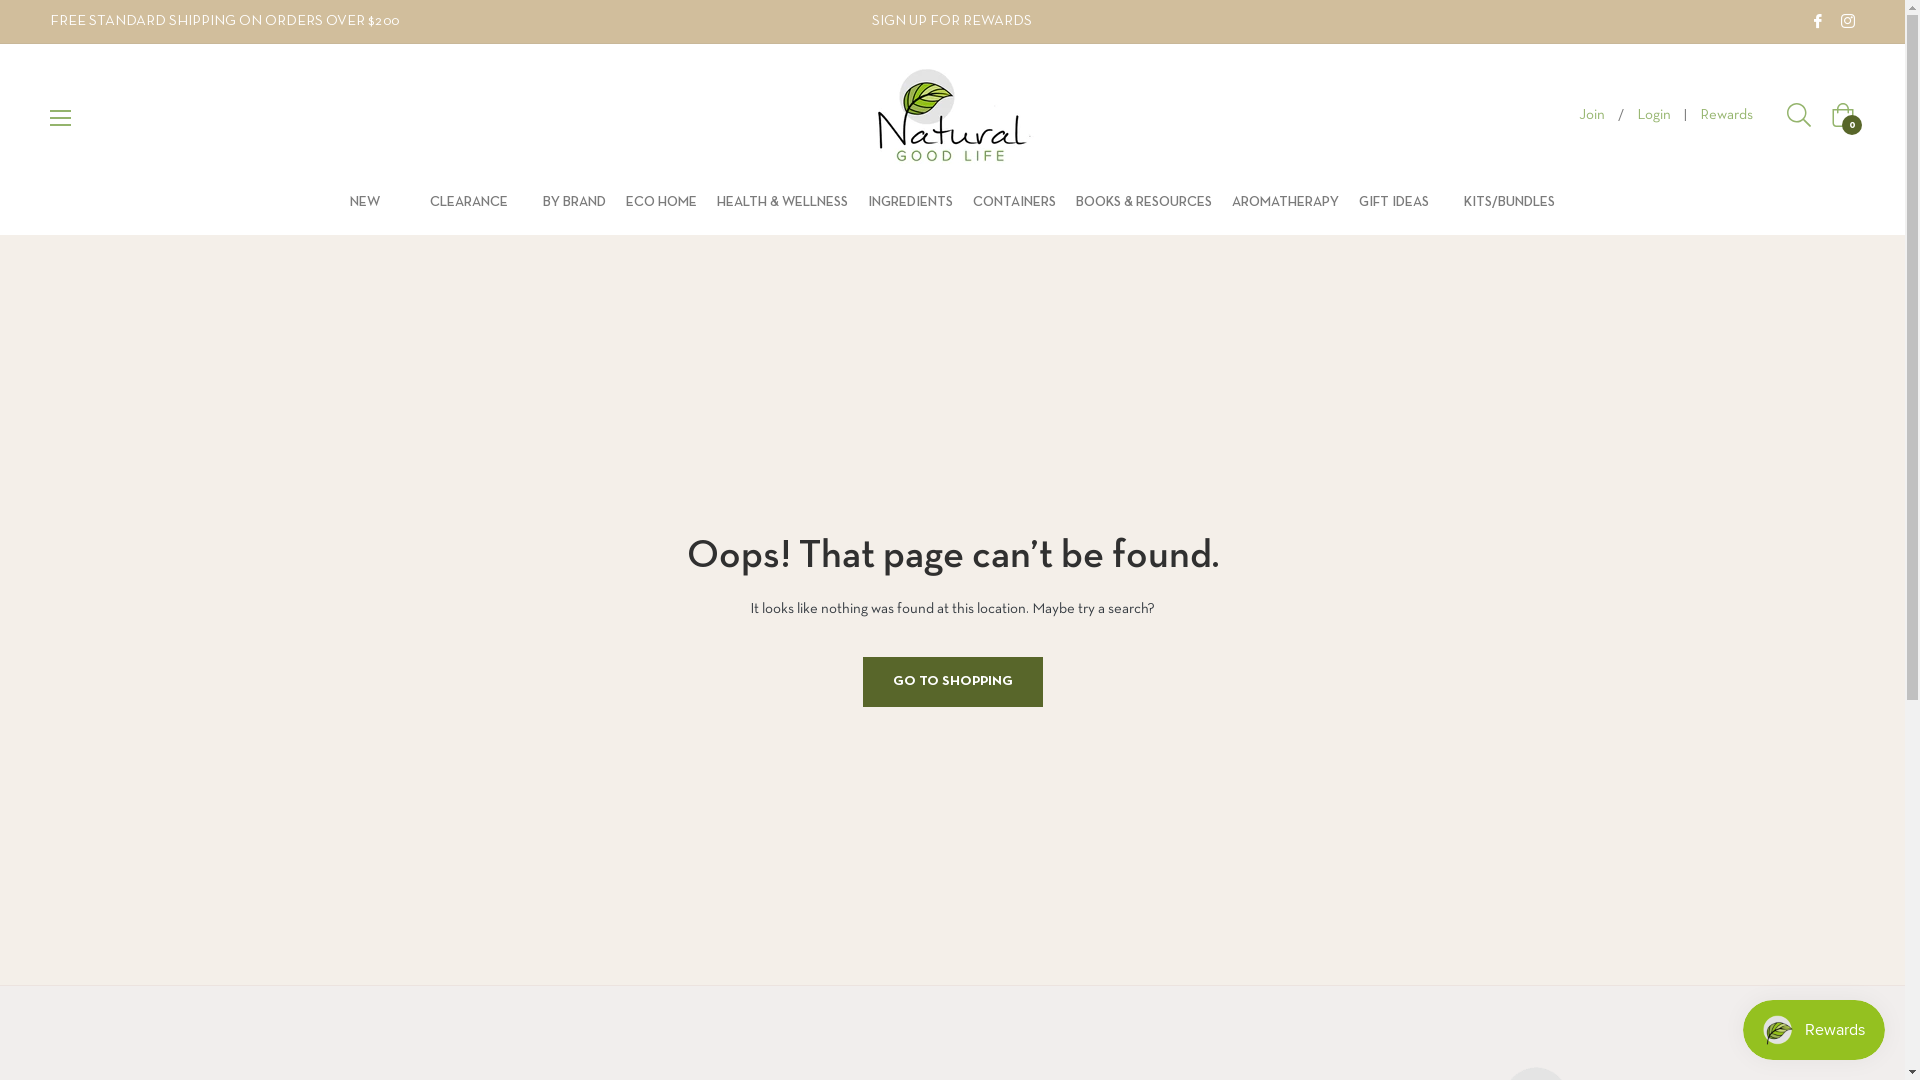 The image size is (1920, 1080). What do you see at coordinates (952, 682) in the screenshot?
I see `GO TO SHOPPING` at bounding box center [952, 682].